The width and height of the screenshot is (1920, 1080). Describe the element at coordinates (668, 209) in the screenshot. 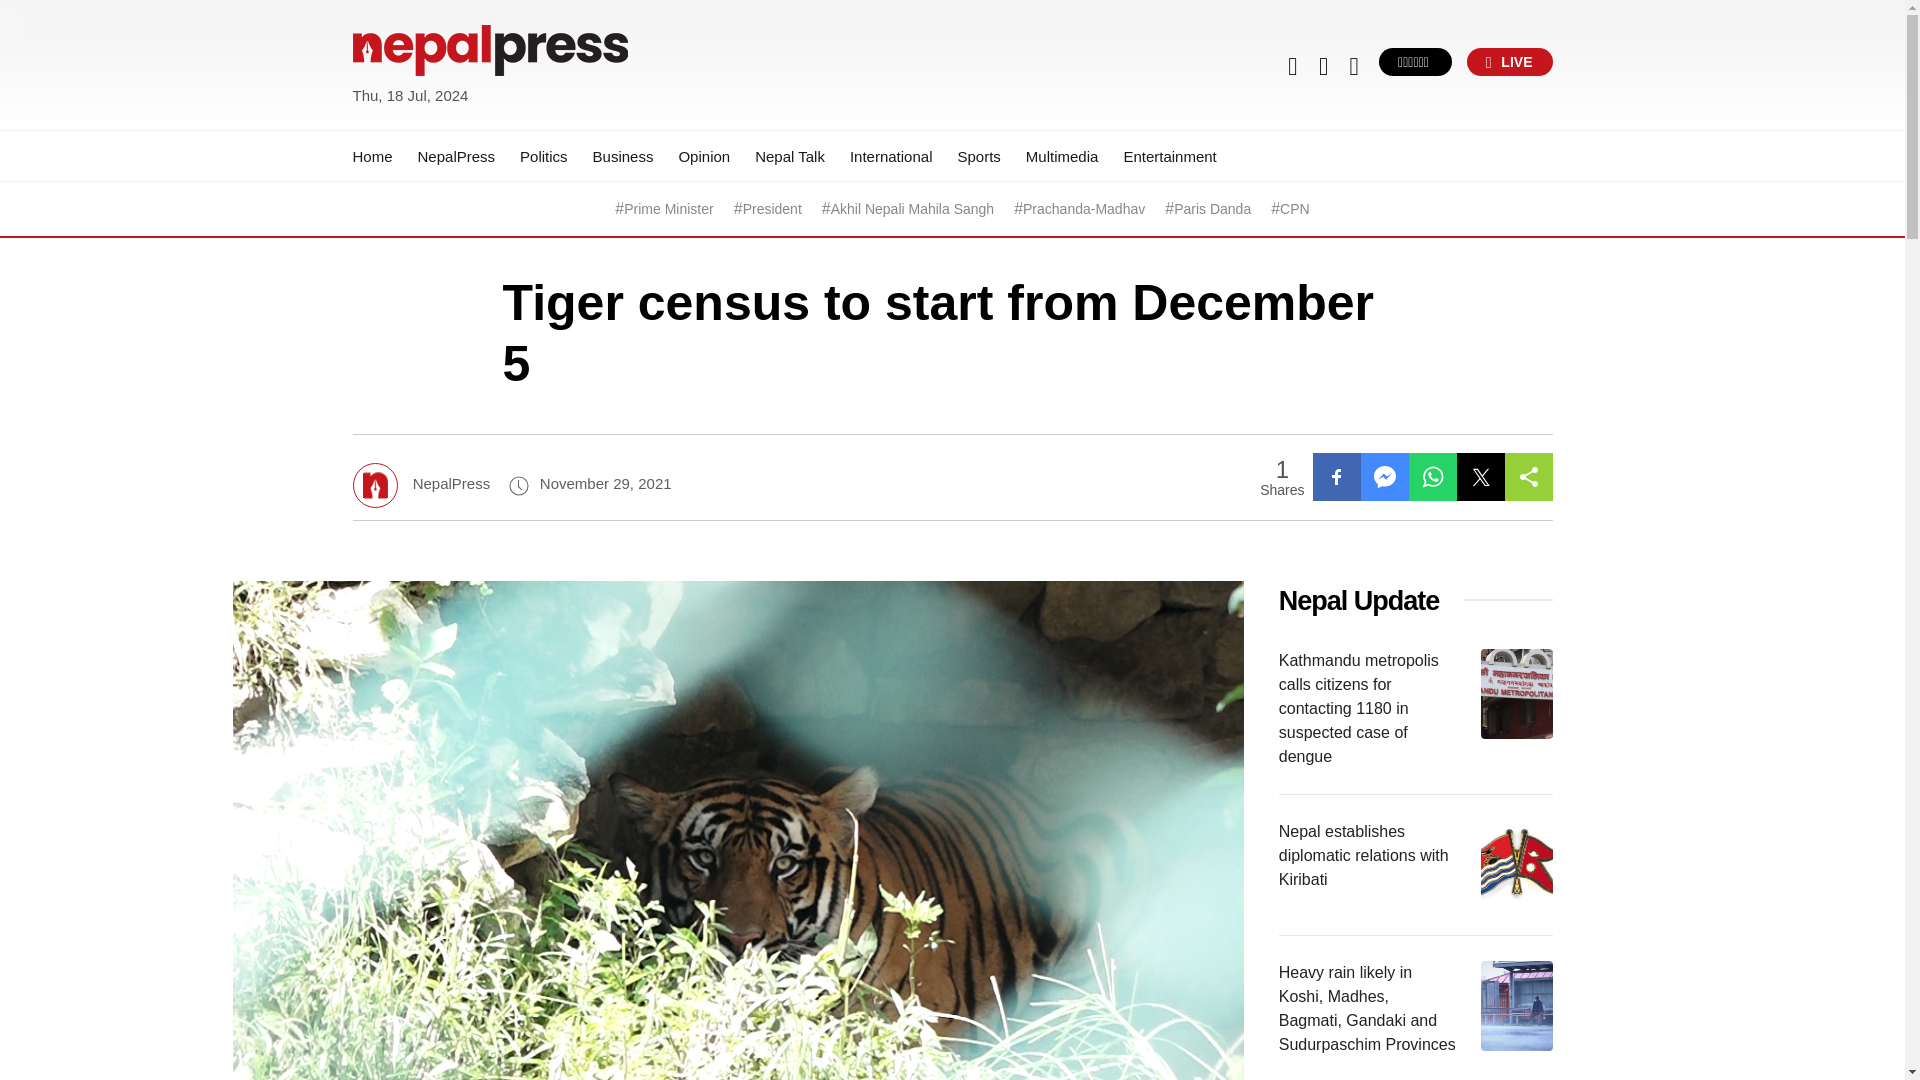

I see `Prime Minister` at that location.